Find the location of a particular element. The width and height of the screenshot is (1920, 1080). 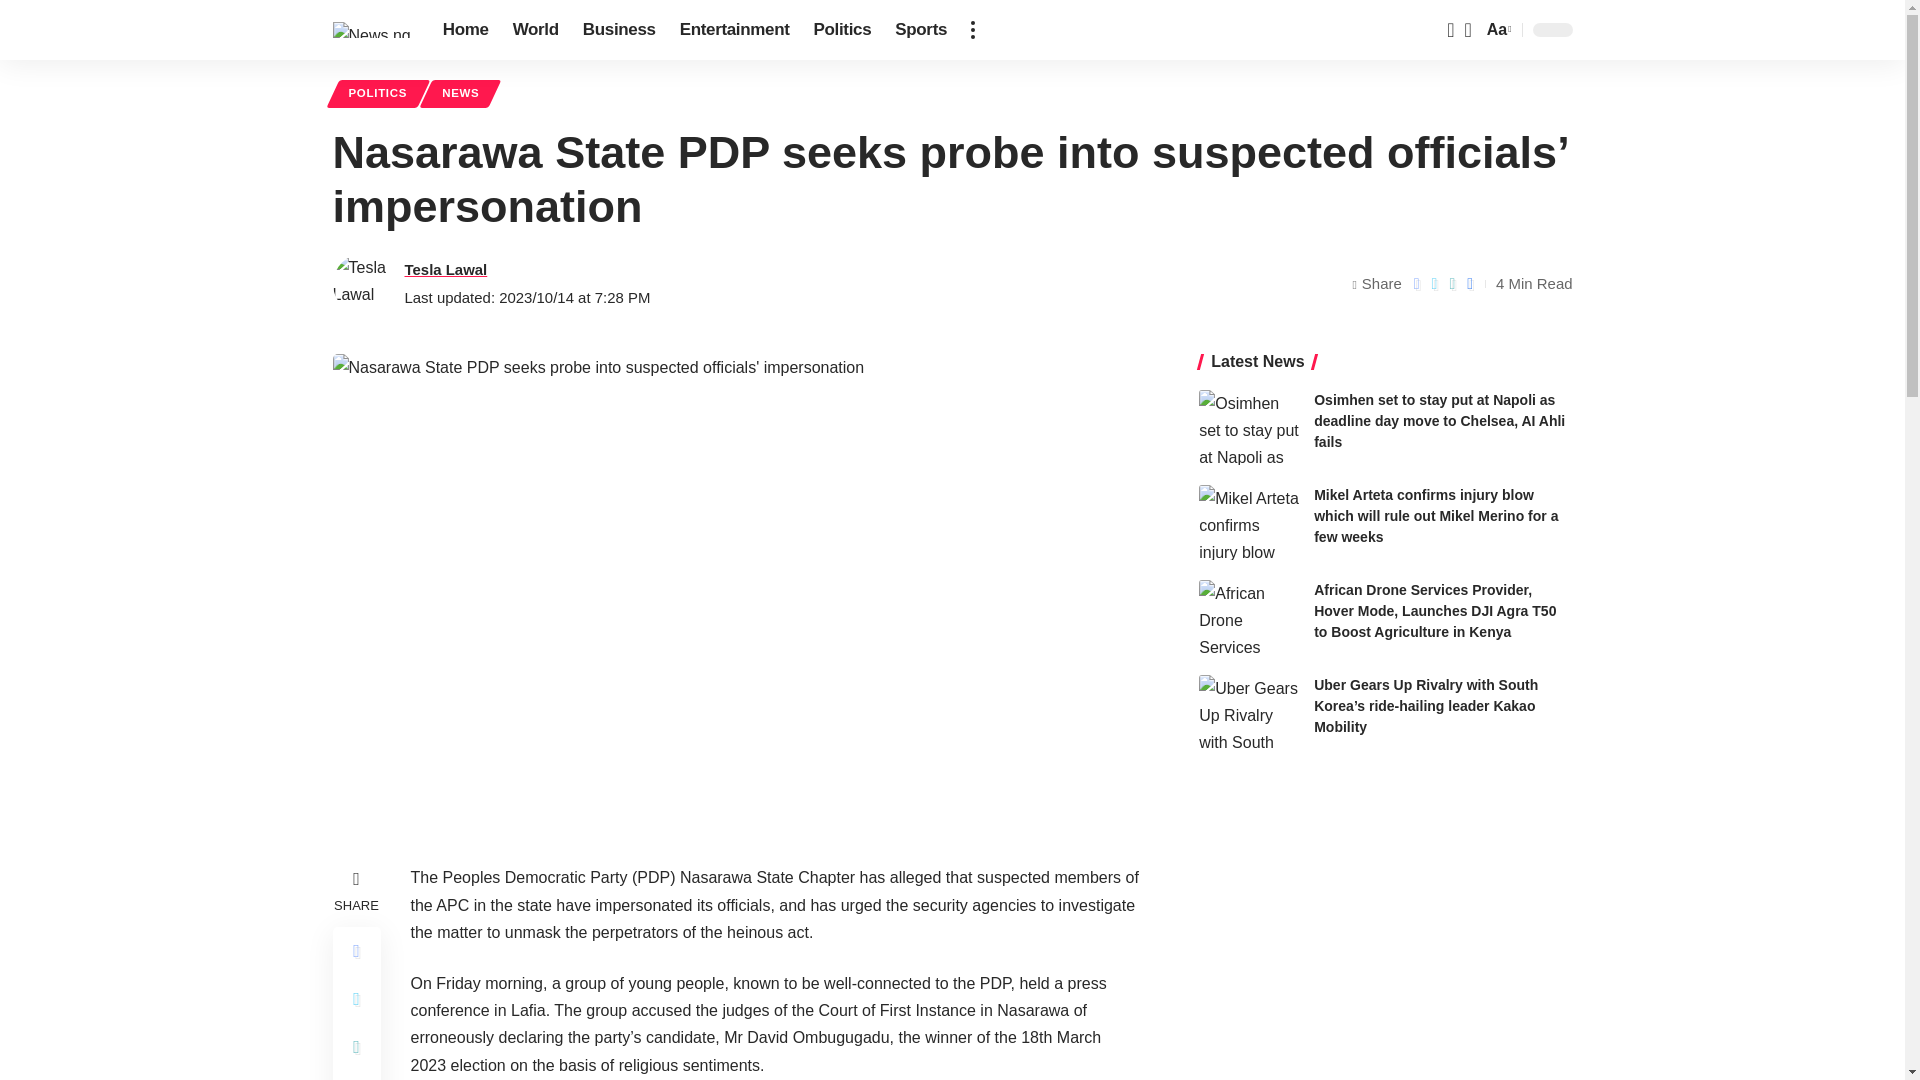

Politics is located at coordinates (842, 30).